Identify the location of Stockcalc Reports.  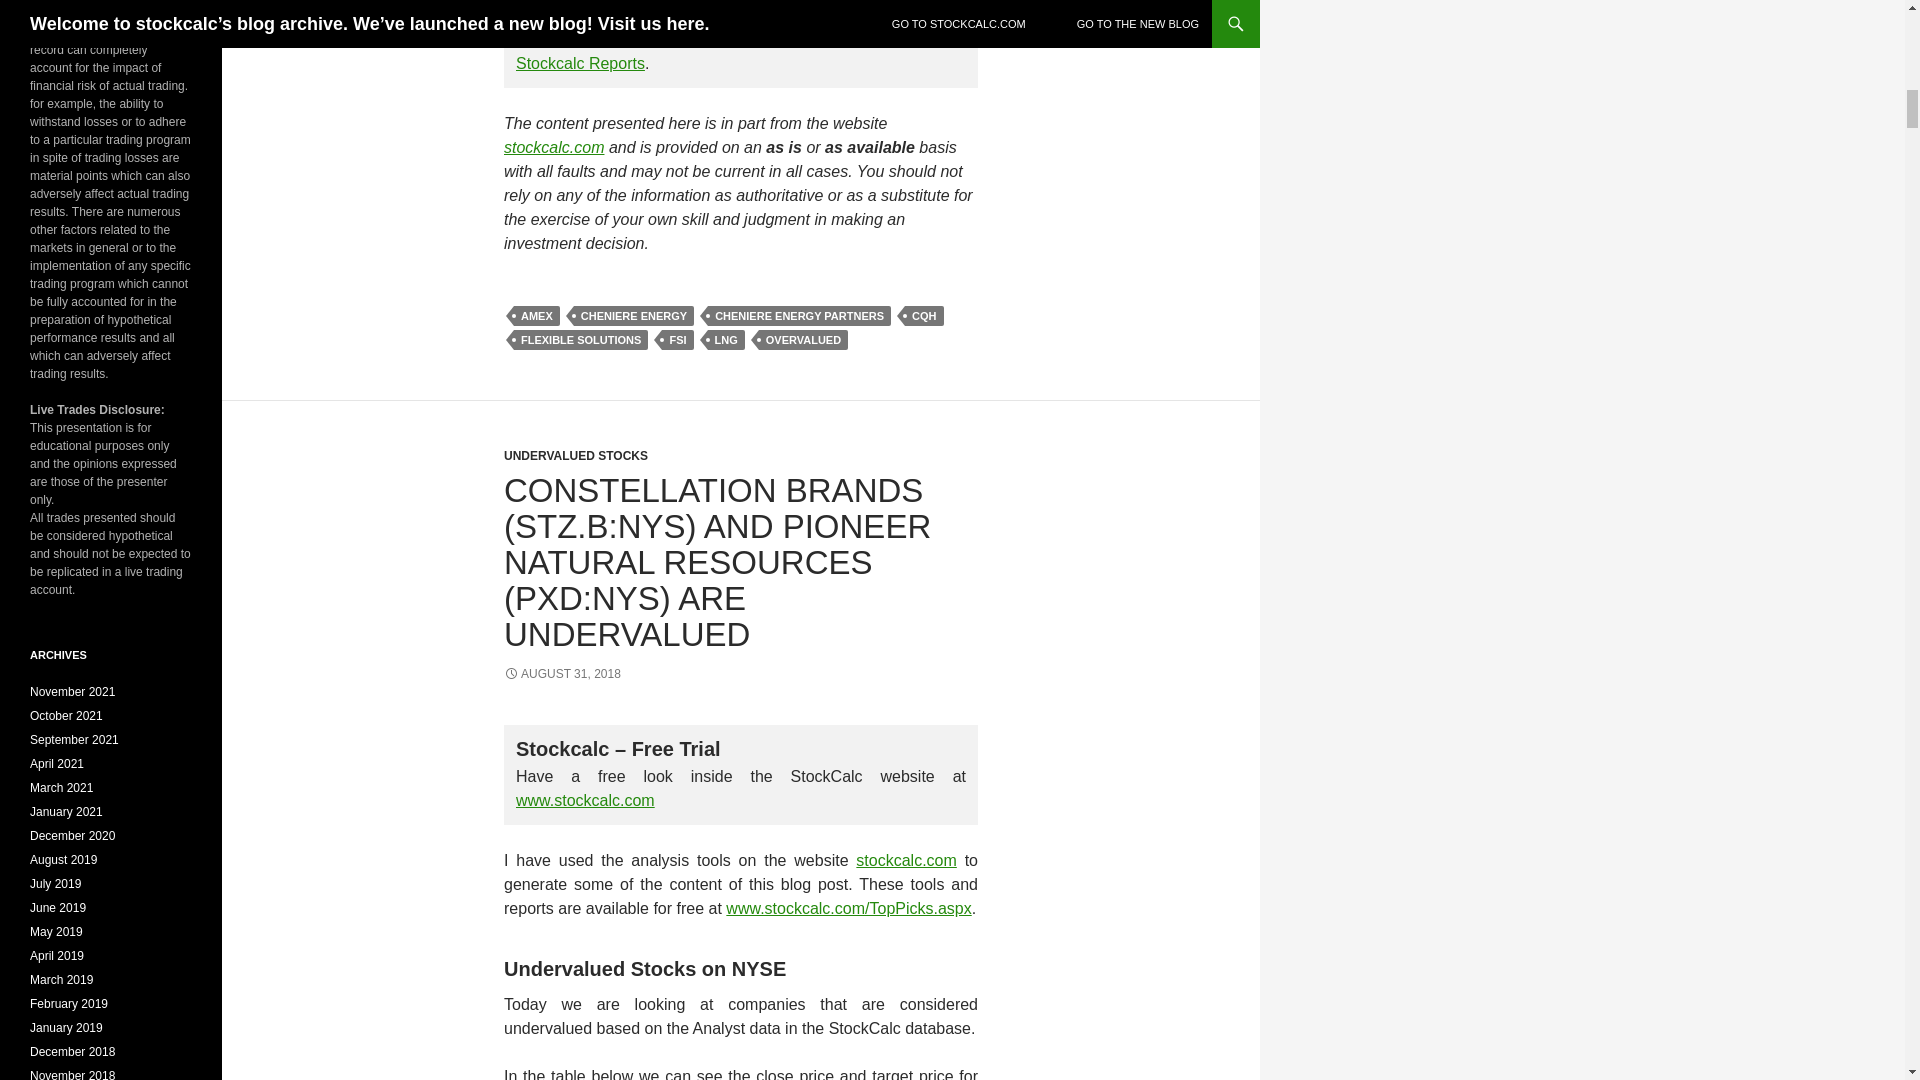
(580, 64).